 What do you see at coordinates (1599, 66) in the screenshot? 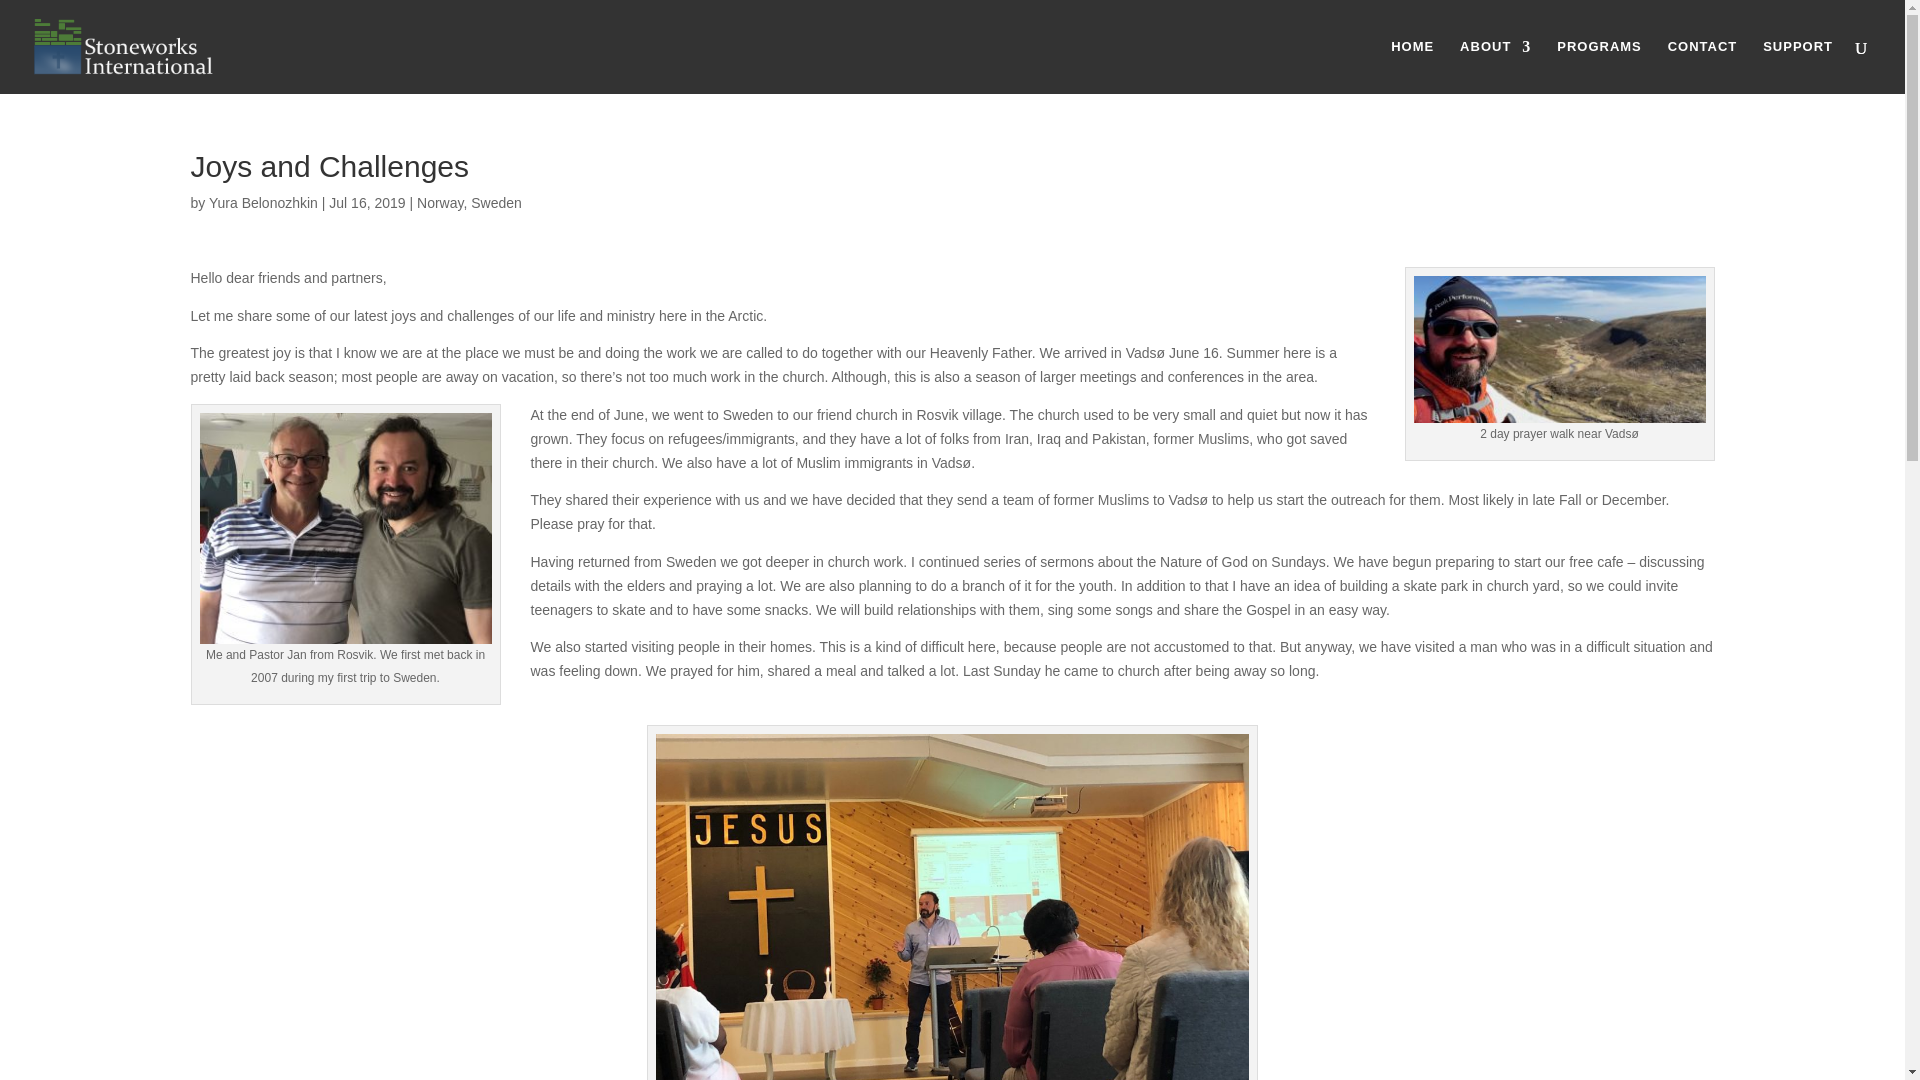
I see `PROGRAMS` at bounding box center [1599, 66].